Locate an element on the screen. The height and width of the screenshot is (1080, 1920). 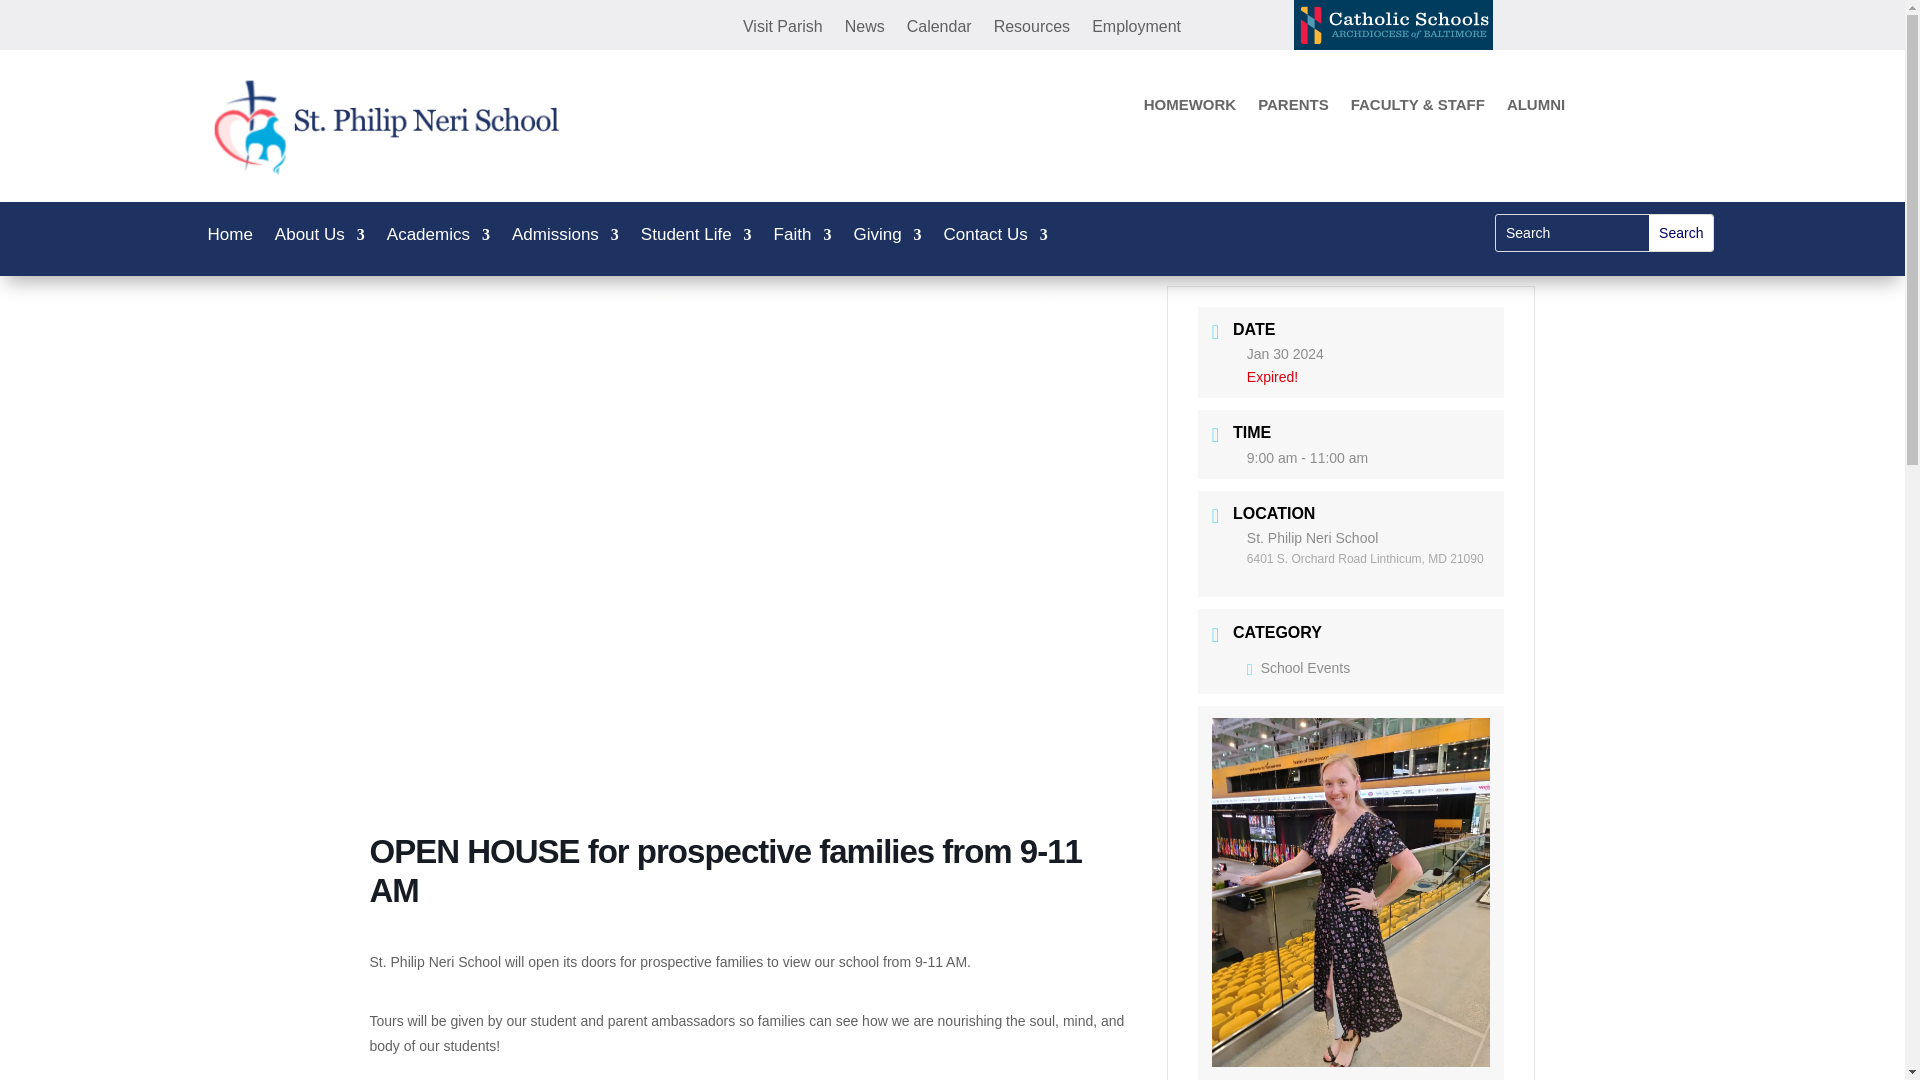
Calendar is located at coordinates (938, 31).